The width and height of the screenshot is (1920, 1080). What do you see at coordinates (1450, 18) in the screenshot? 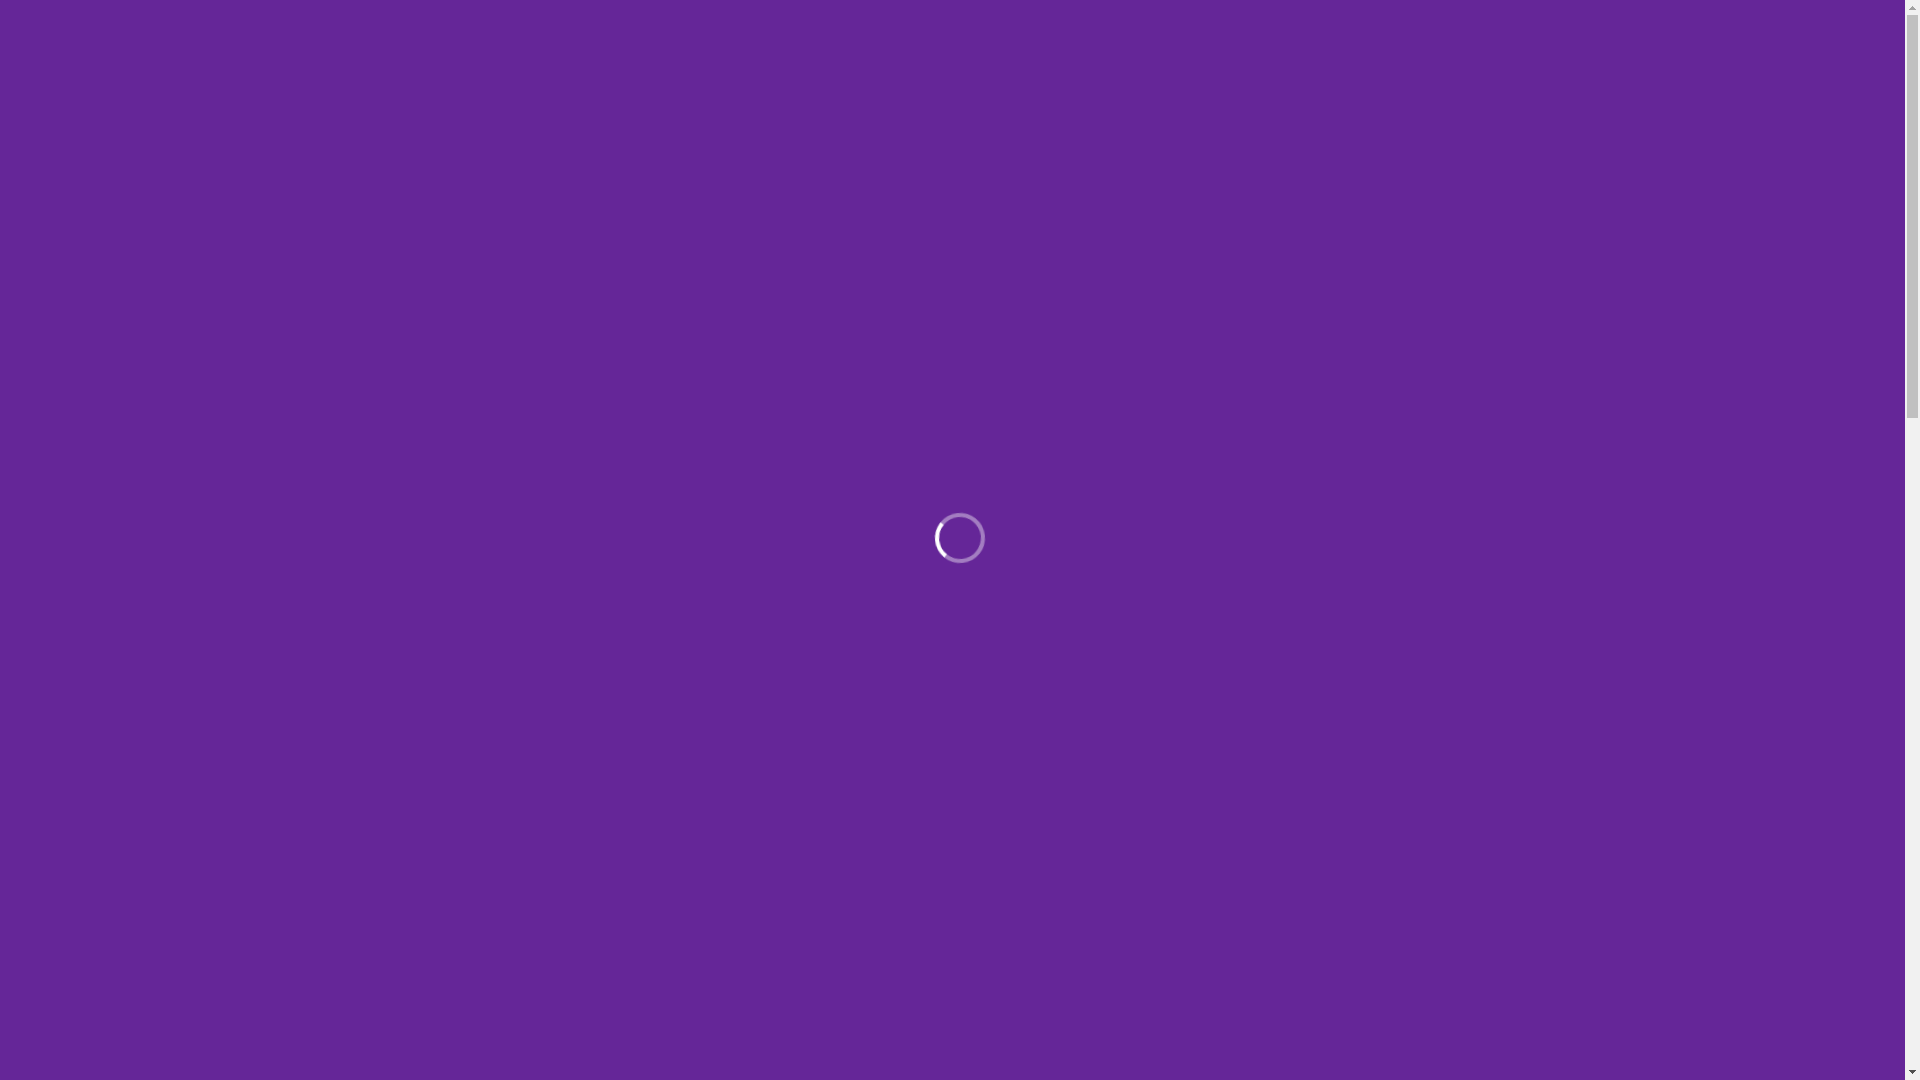
I see `AWDF@awdf.org` at bounding box center [1450, 18].